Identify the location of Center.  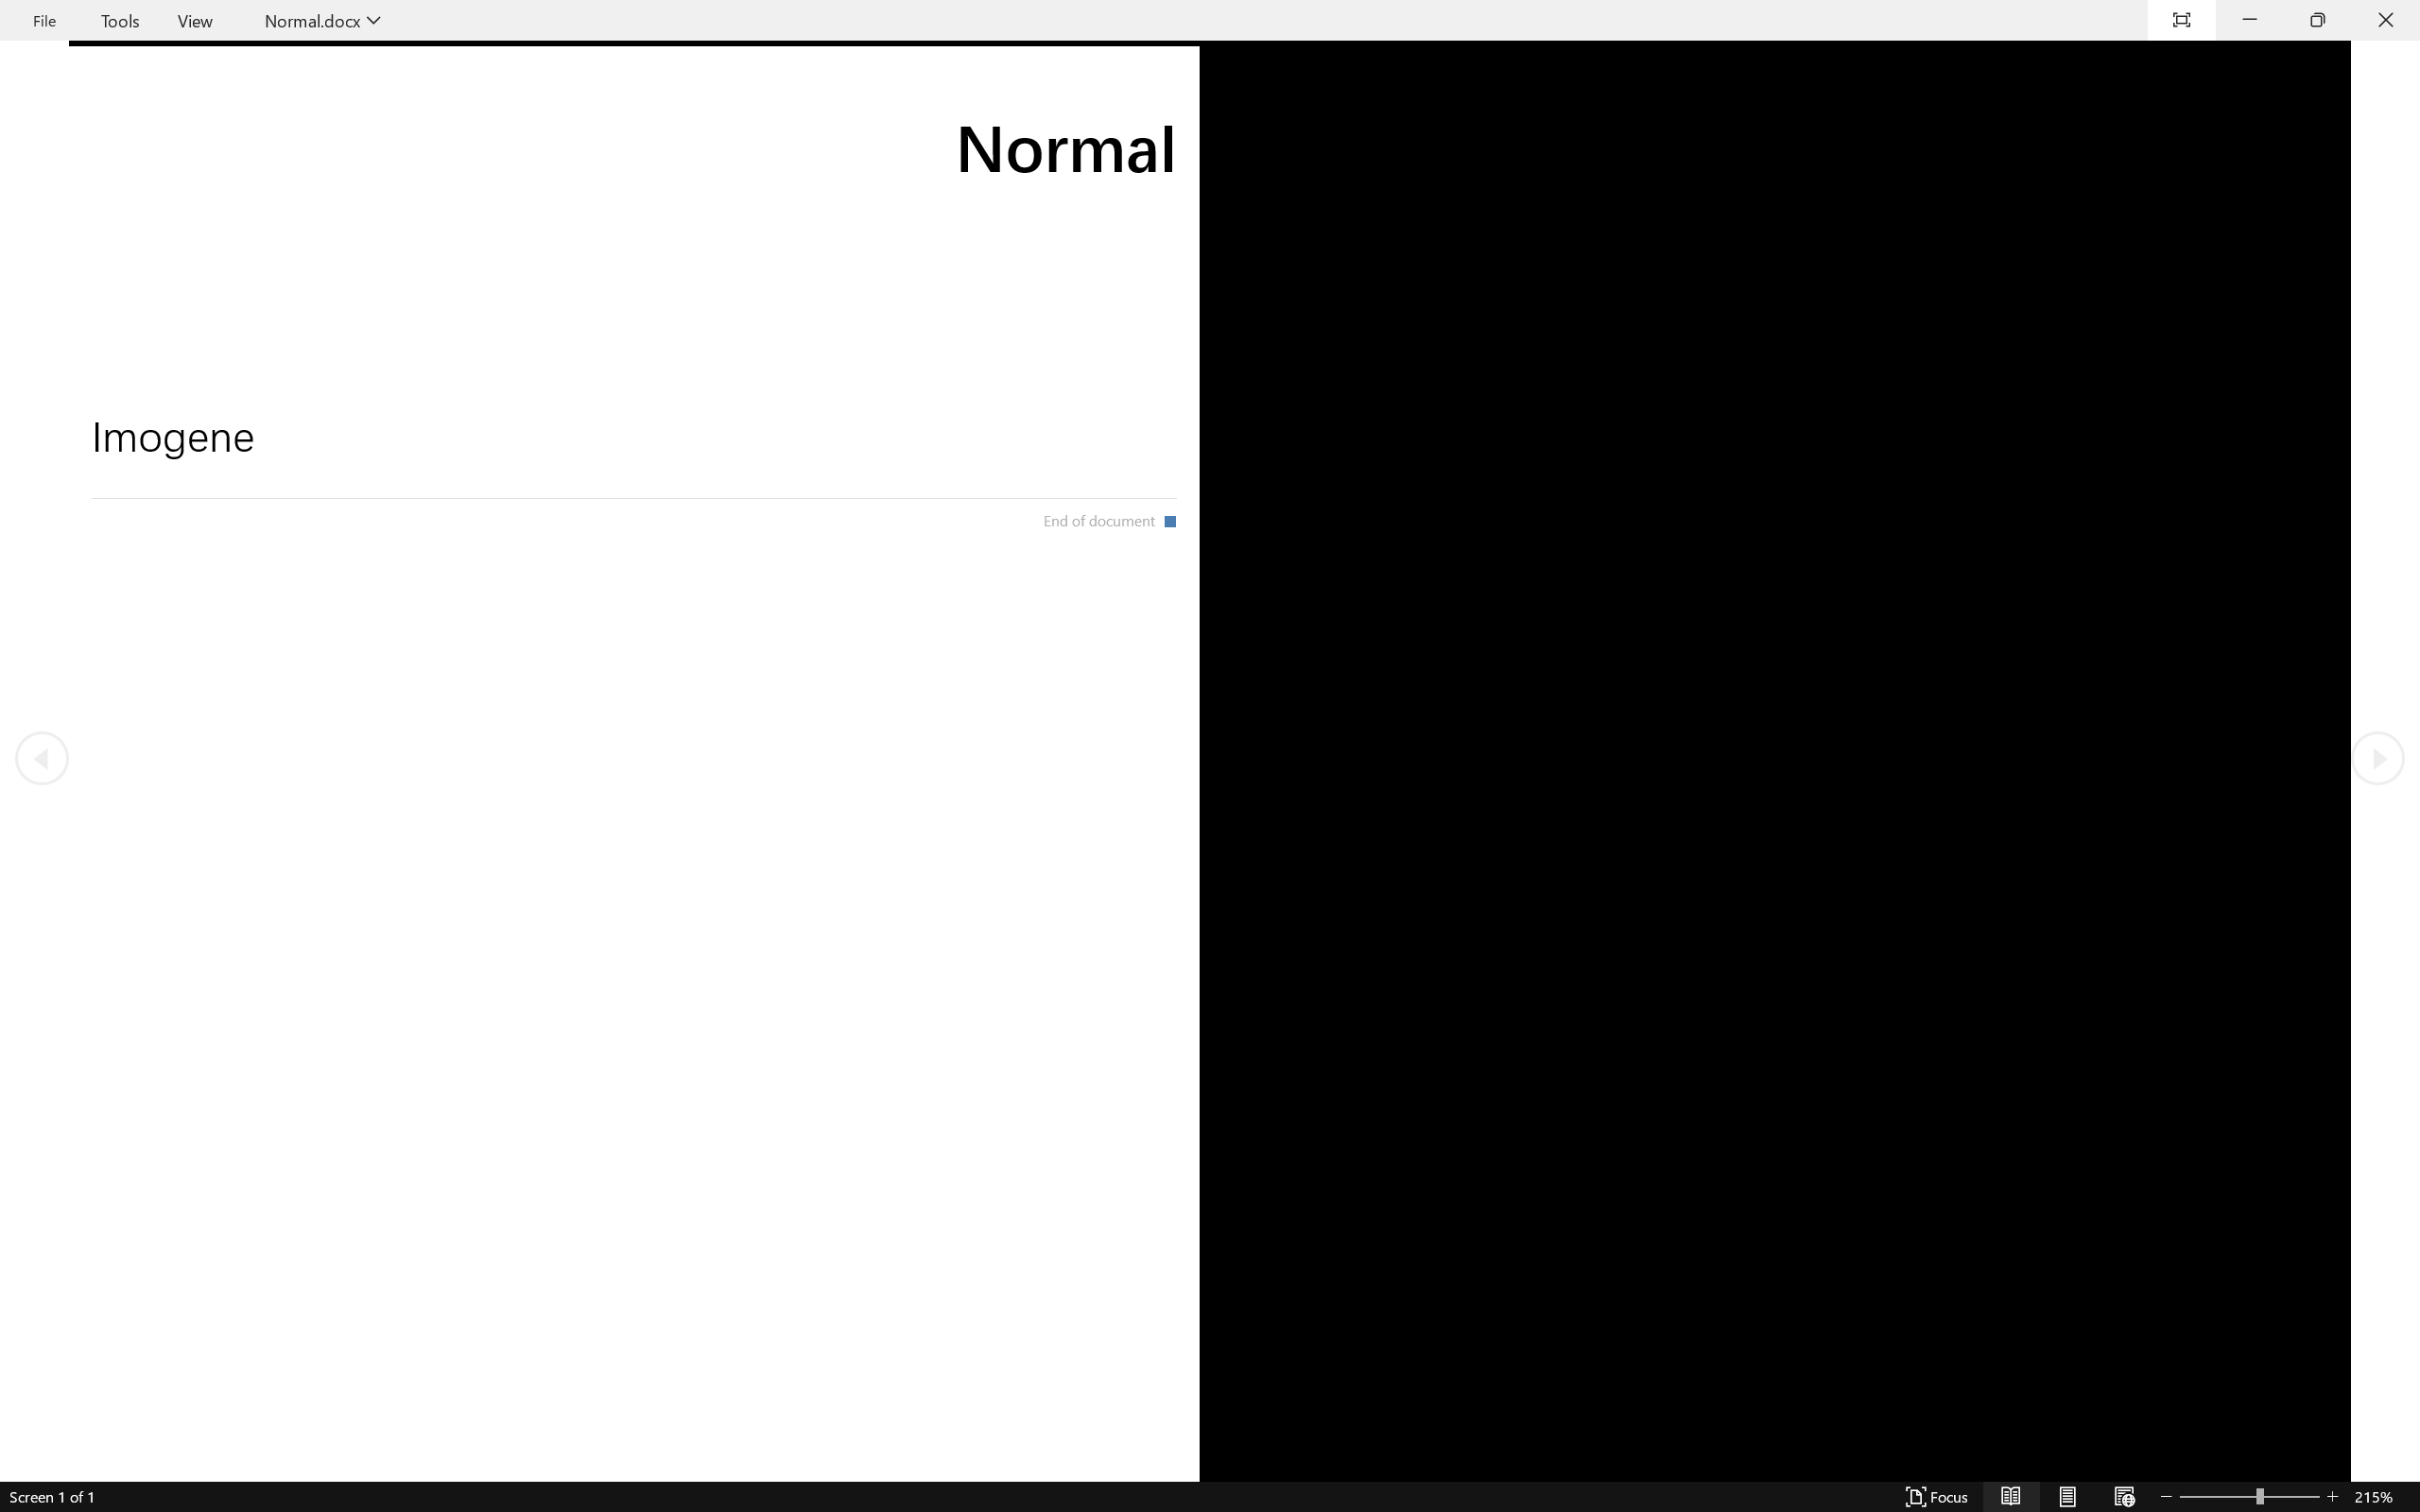
(605, 125).